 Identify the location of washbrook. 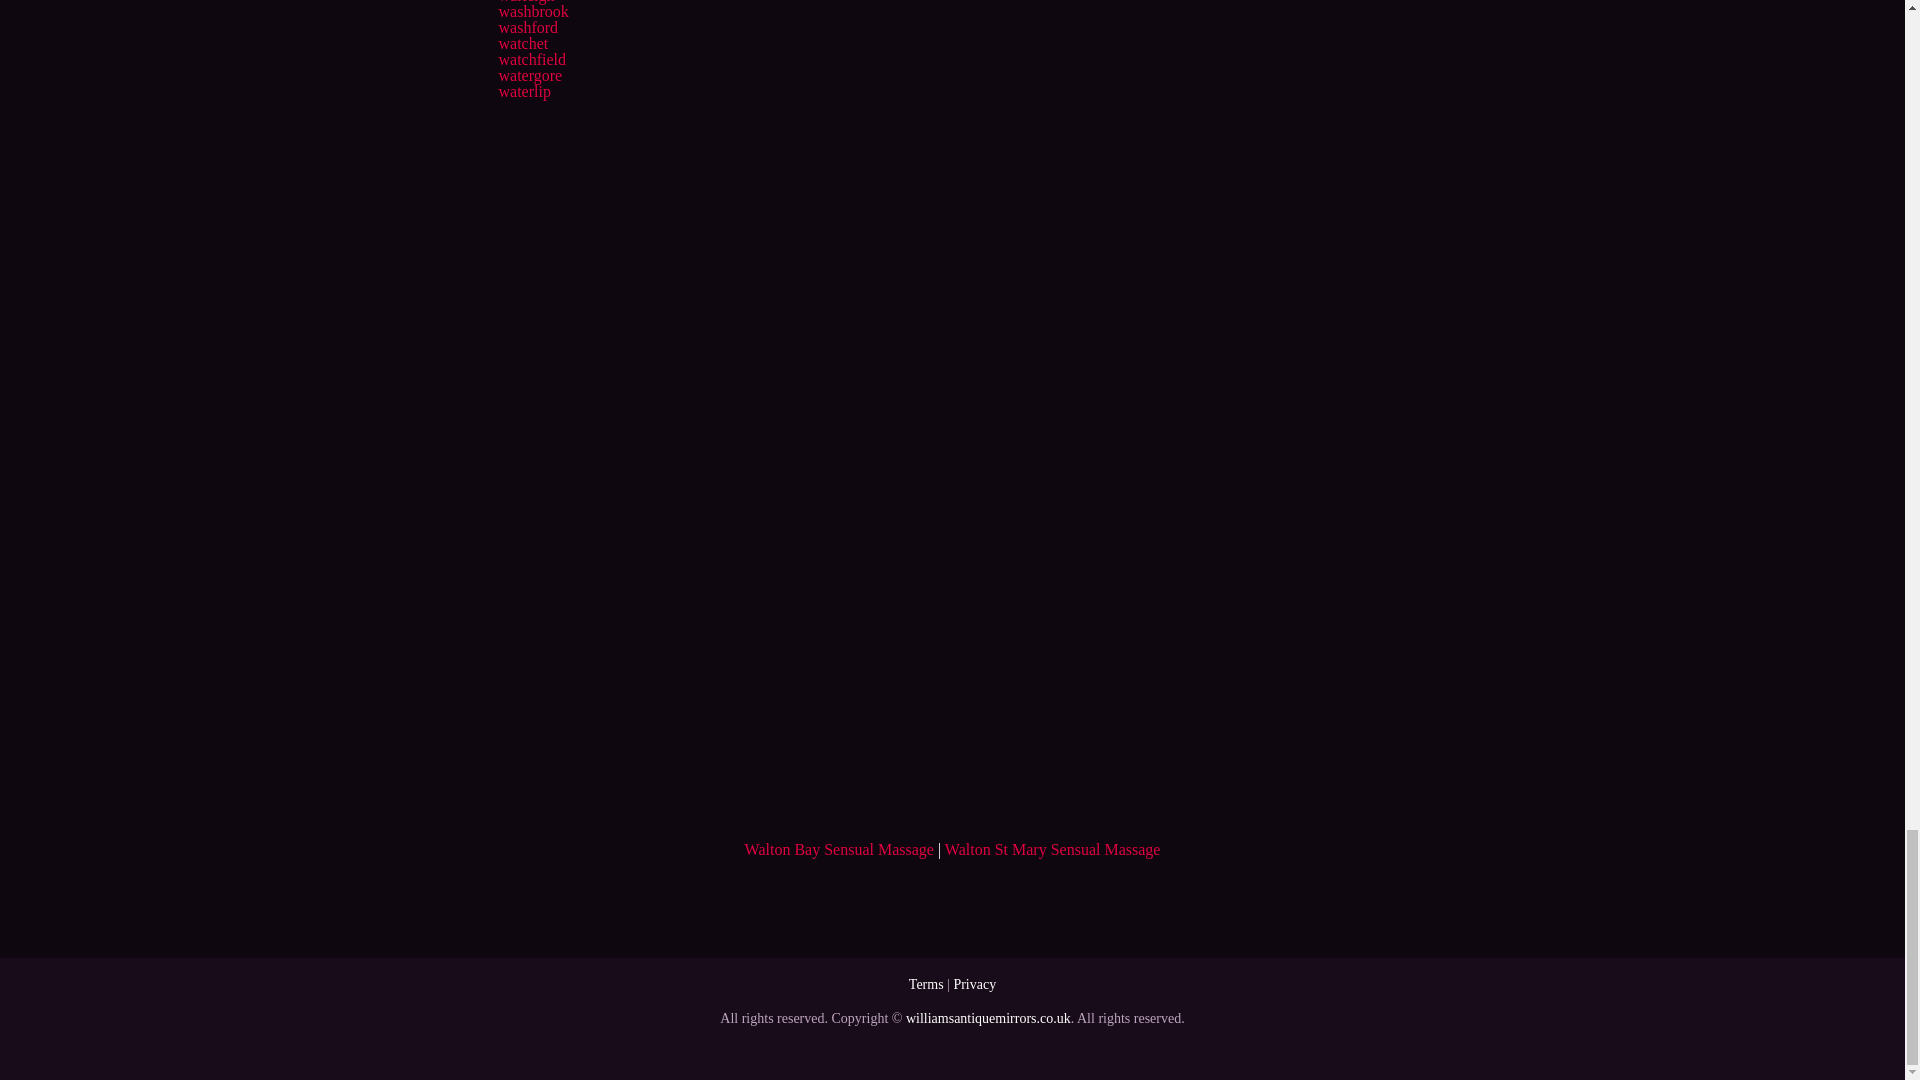
(532, 12).